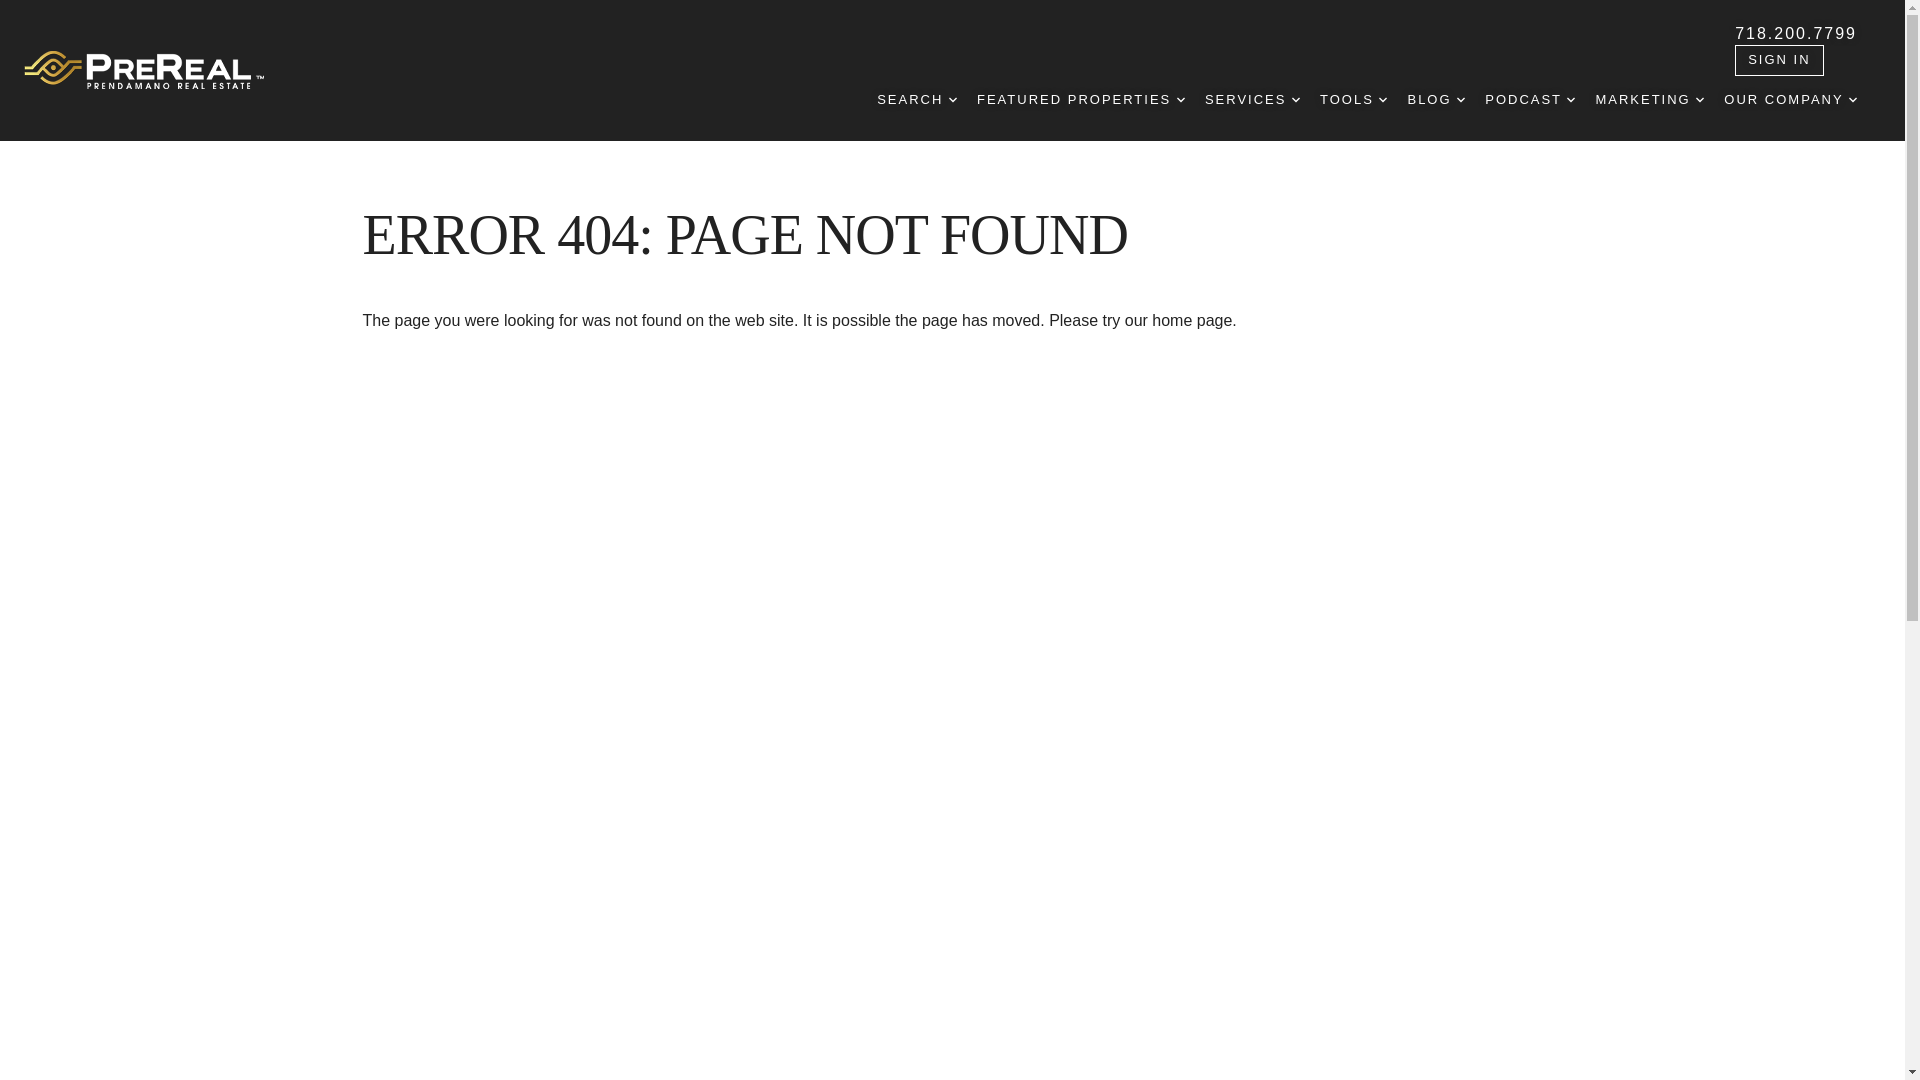 The image size is (1920, 1080). I want to click on DROPDOWN ARROW, so click(952, 100).